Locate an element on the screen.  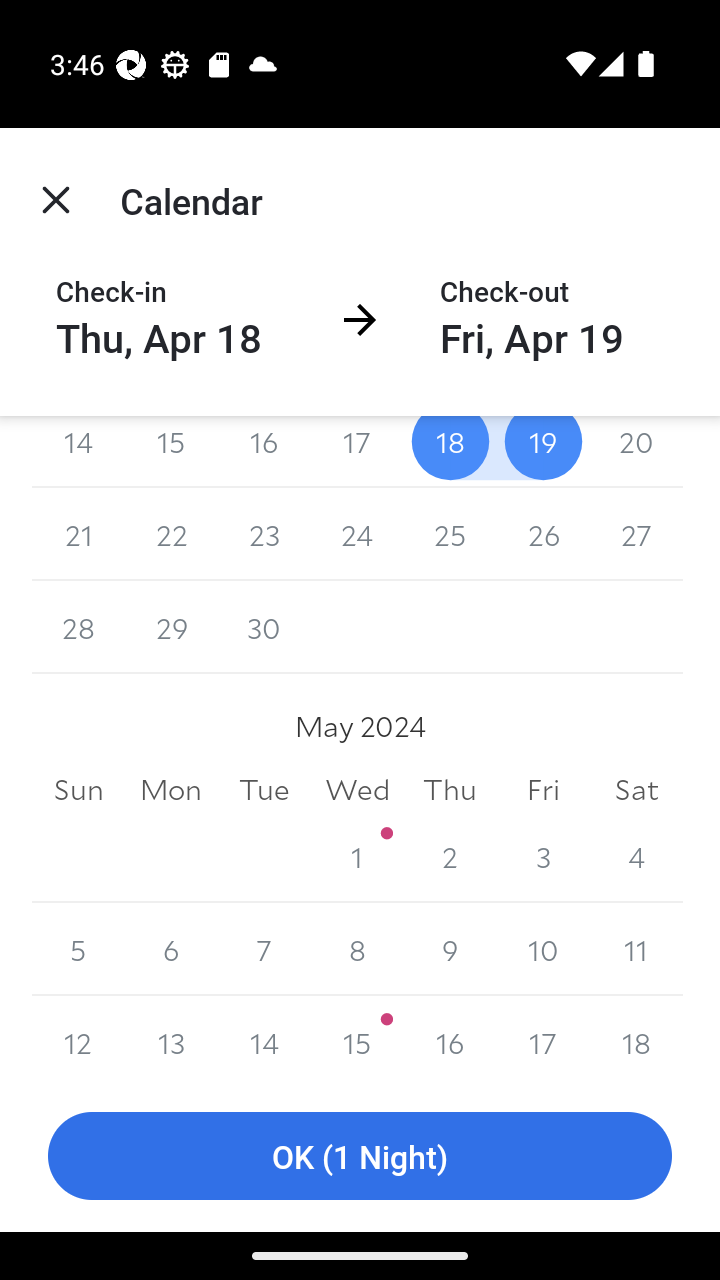
13 13 May 2024 is located at coordinates (172, 1038).